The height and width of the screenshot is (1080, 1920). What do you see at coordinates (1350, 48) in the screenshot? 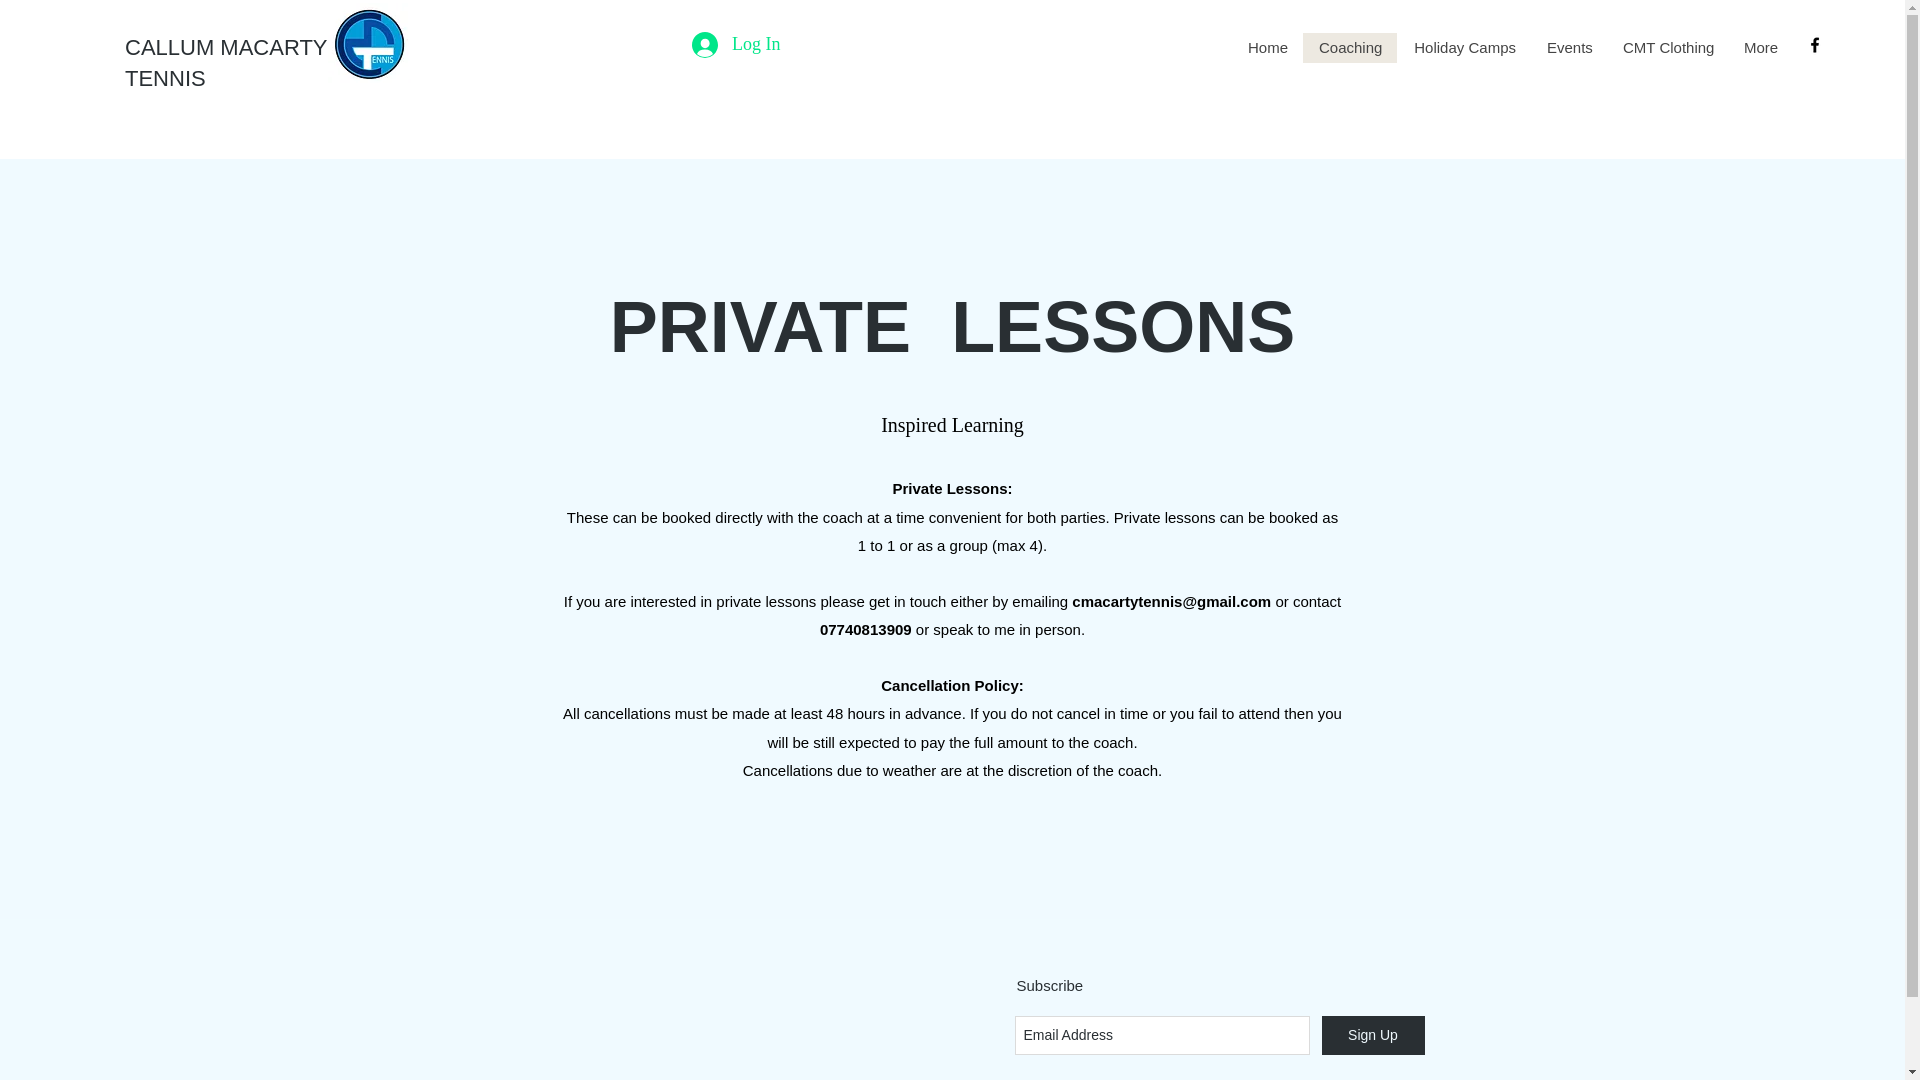
I see `Coaching` at bounding box center [1350, 48].